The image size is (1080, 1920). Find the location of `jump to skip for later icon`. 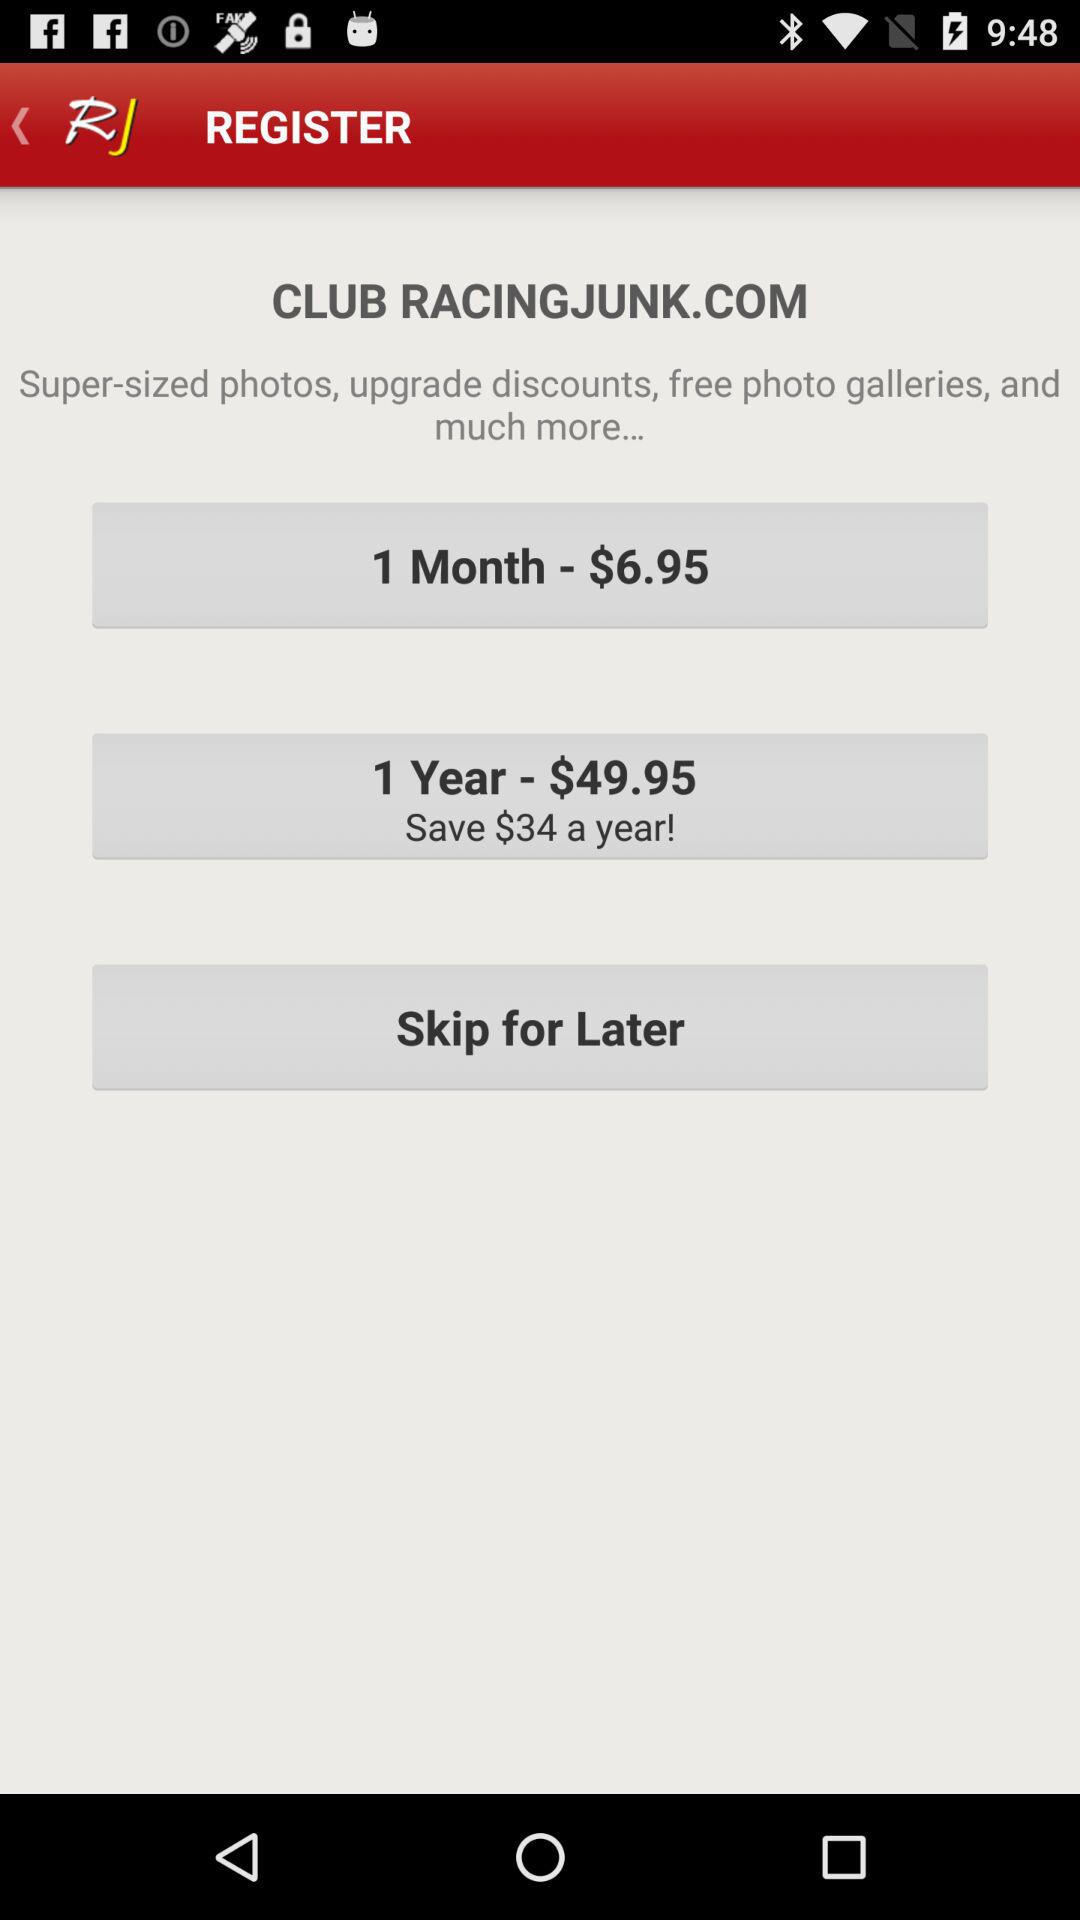

jump to skip for later icon is located at coordinates (540, 1027).